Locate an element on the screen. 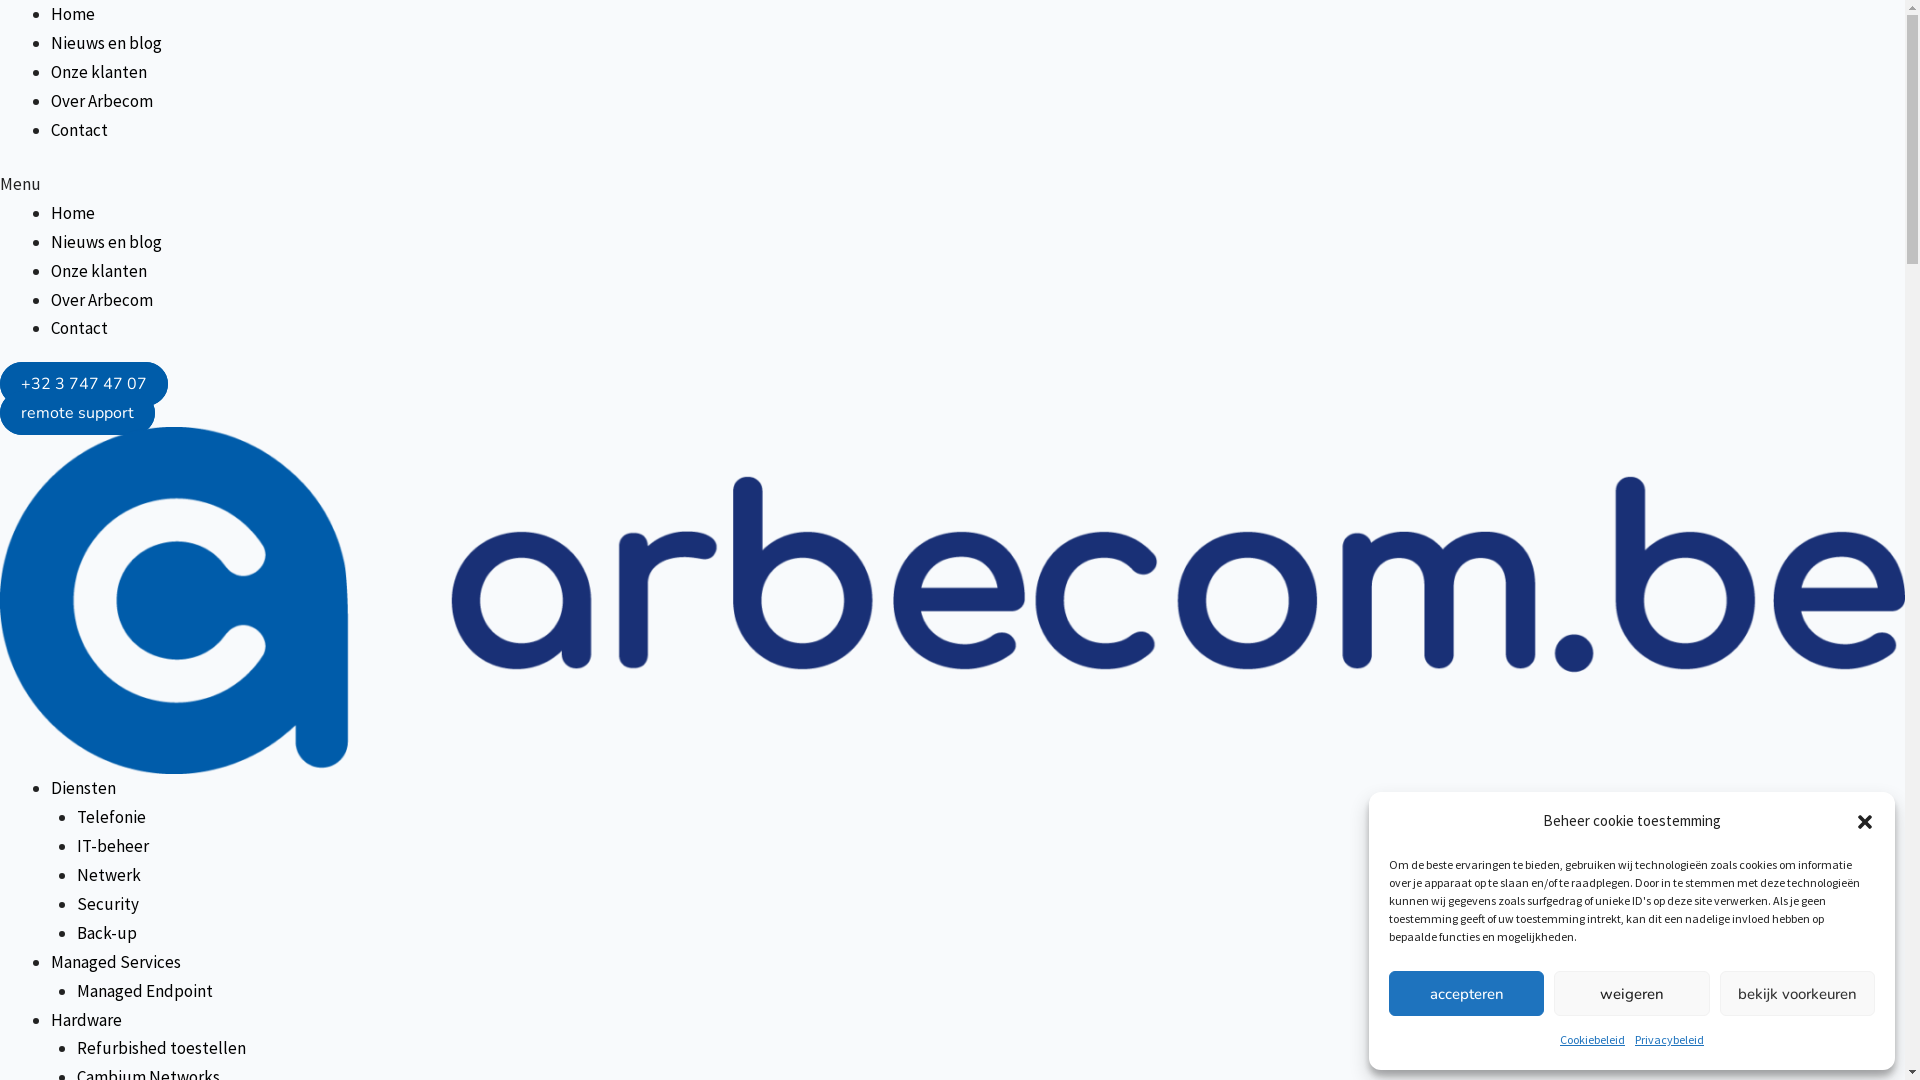 The image size is (1920, 1080). Managed Endpoint is located at coordinates (144, 991).